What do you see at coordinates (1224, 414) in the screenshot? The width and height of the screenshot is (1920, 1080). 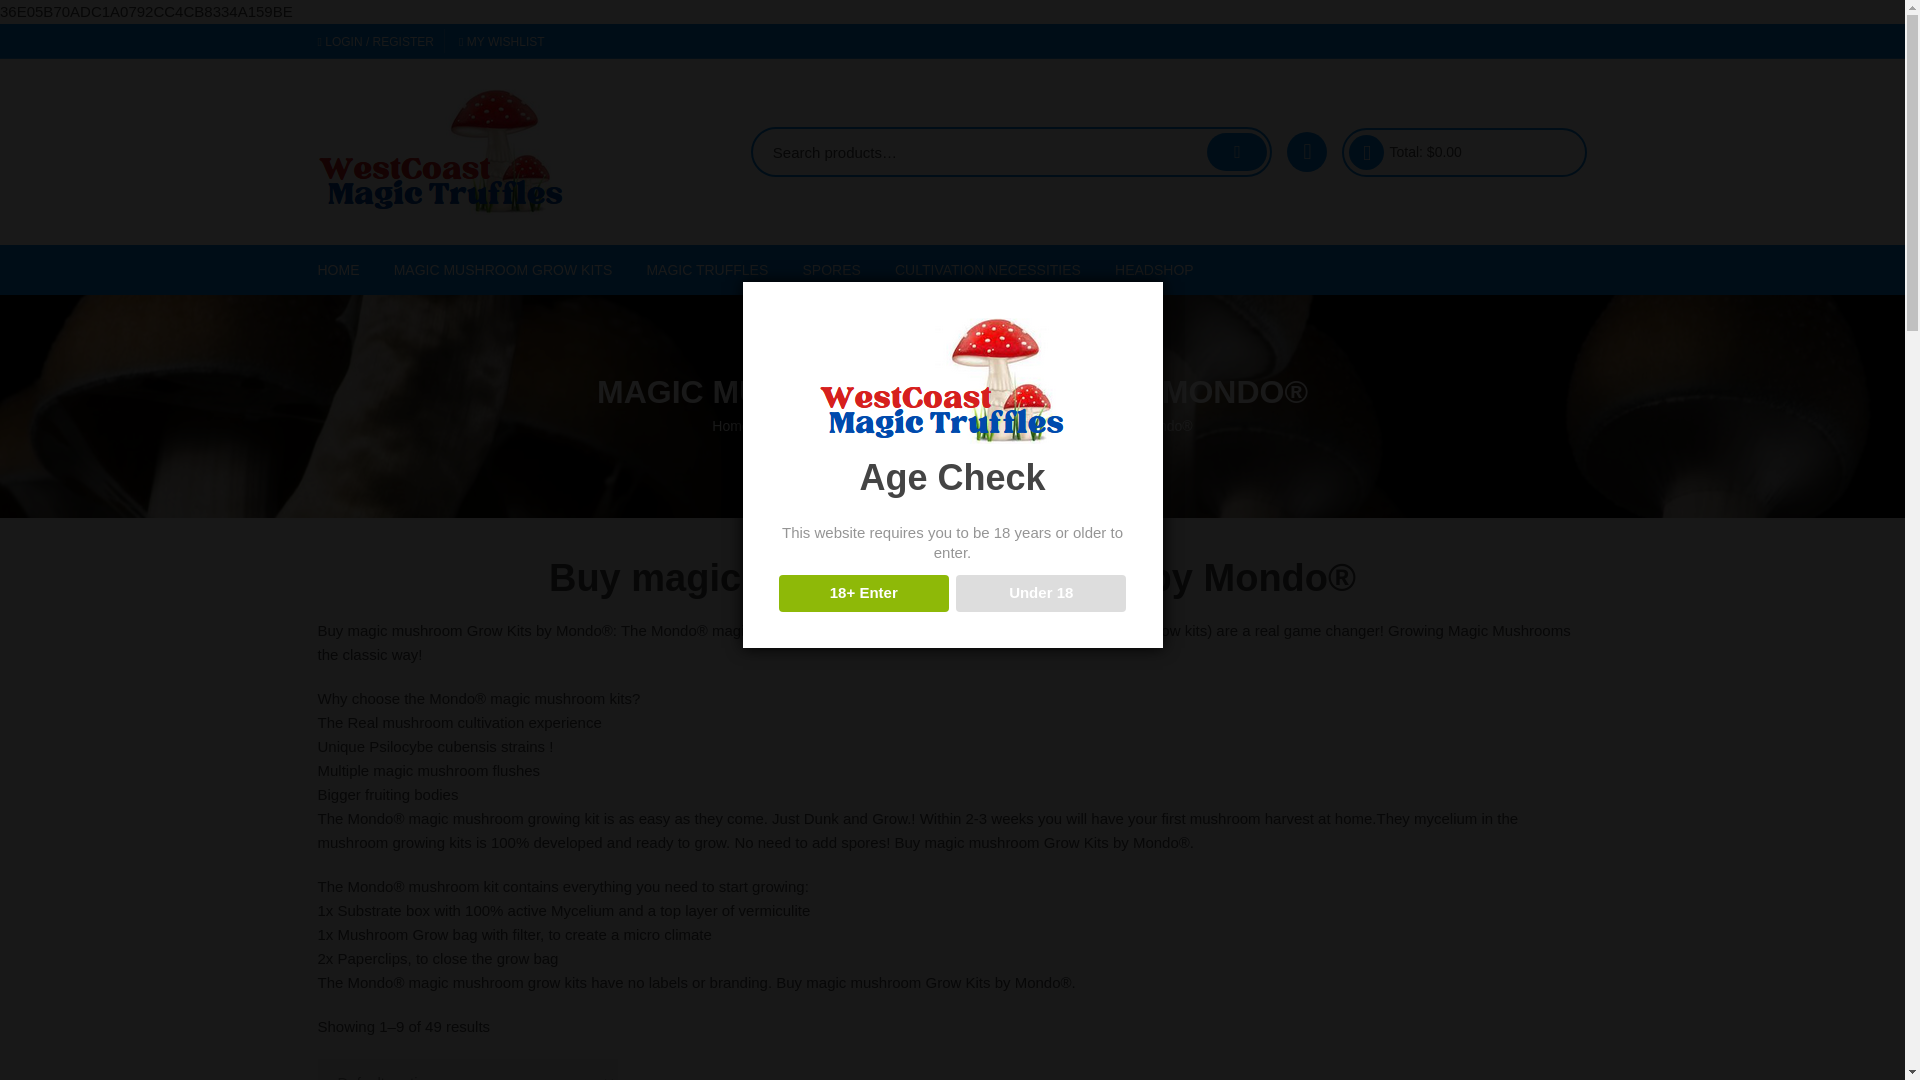 I see `Grinders` at bounding box center [1224, 414].